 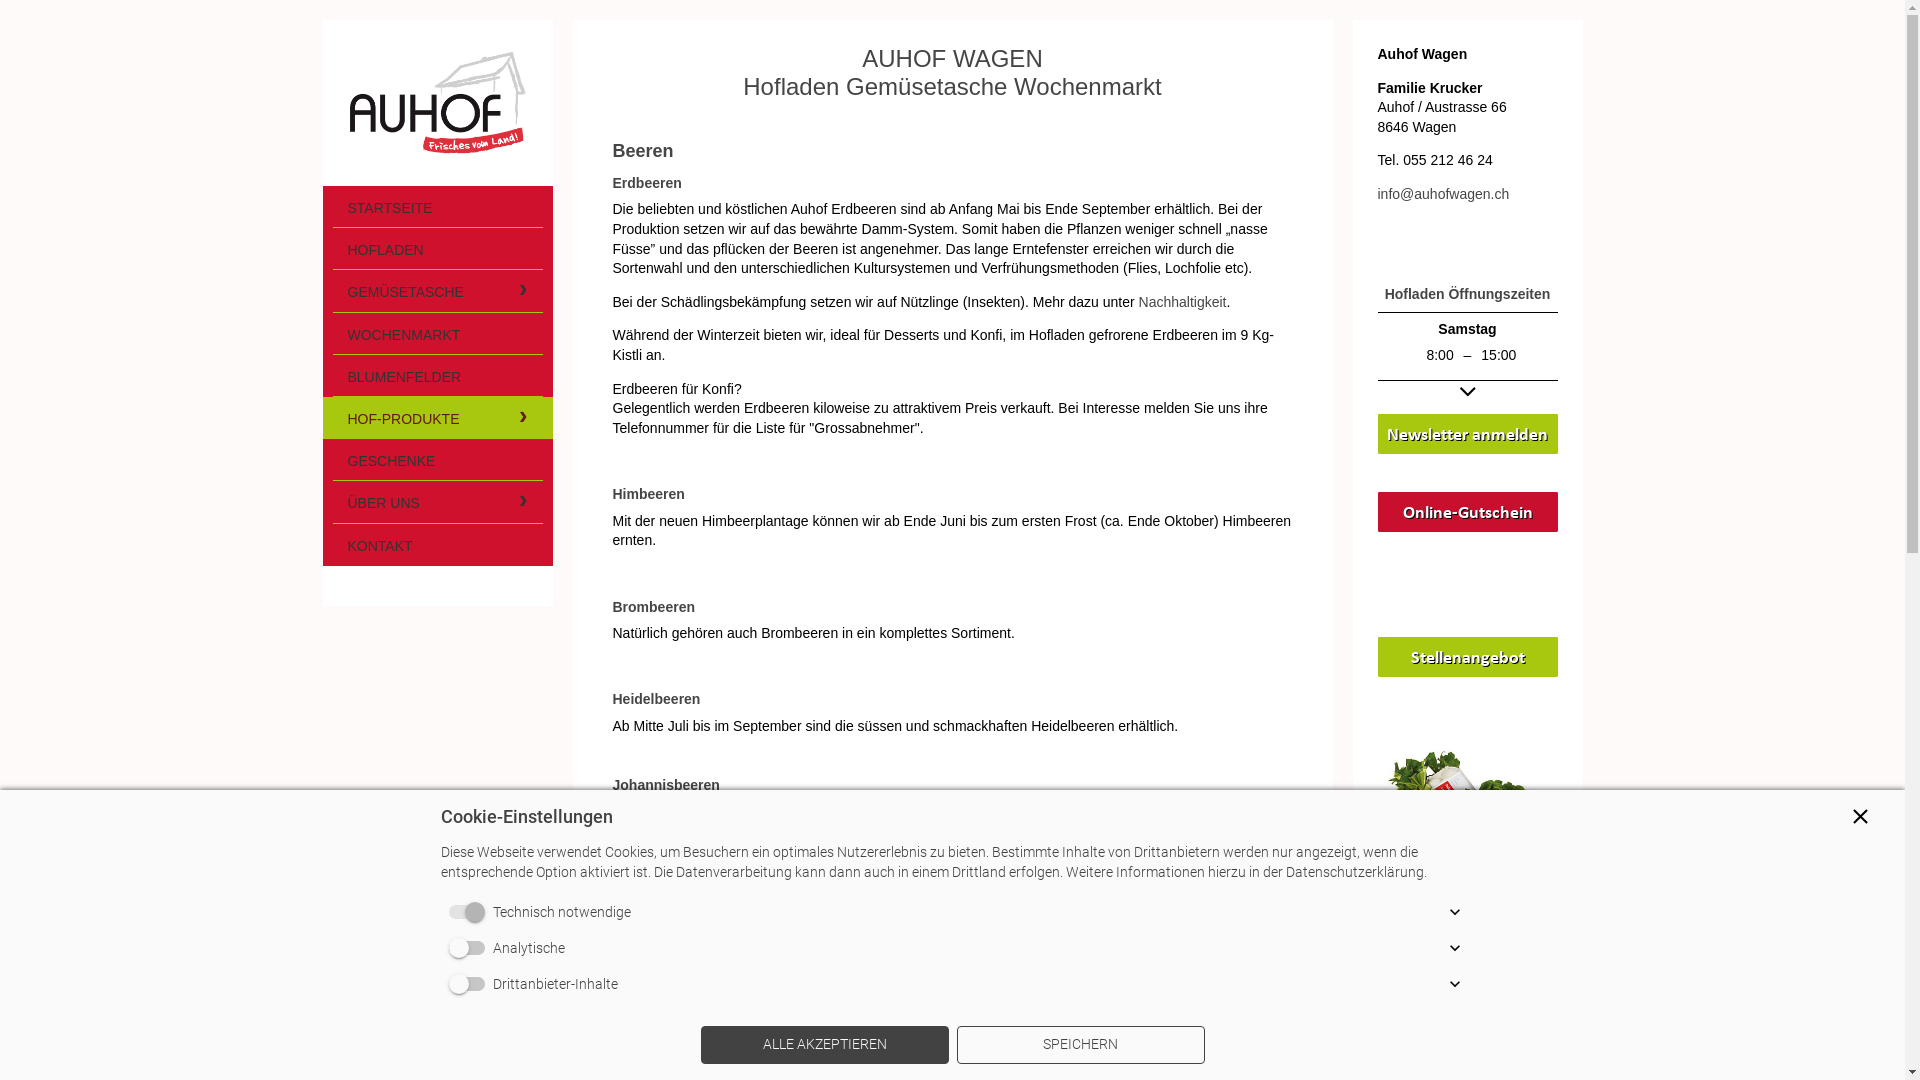 What do you see at coordinates (1468, 657) in the screenshot?
I see `Job` at bounding box center [1468, 657].